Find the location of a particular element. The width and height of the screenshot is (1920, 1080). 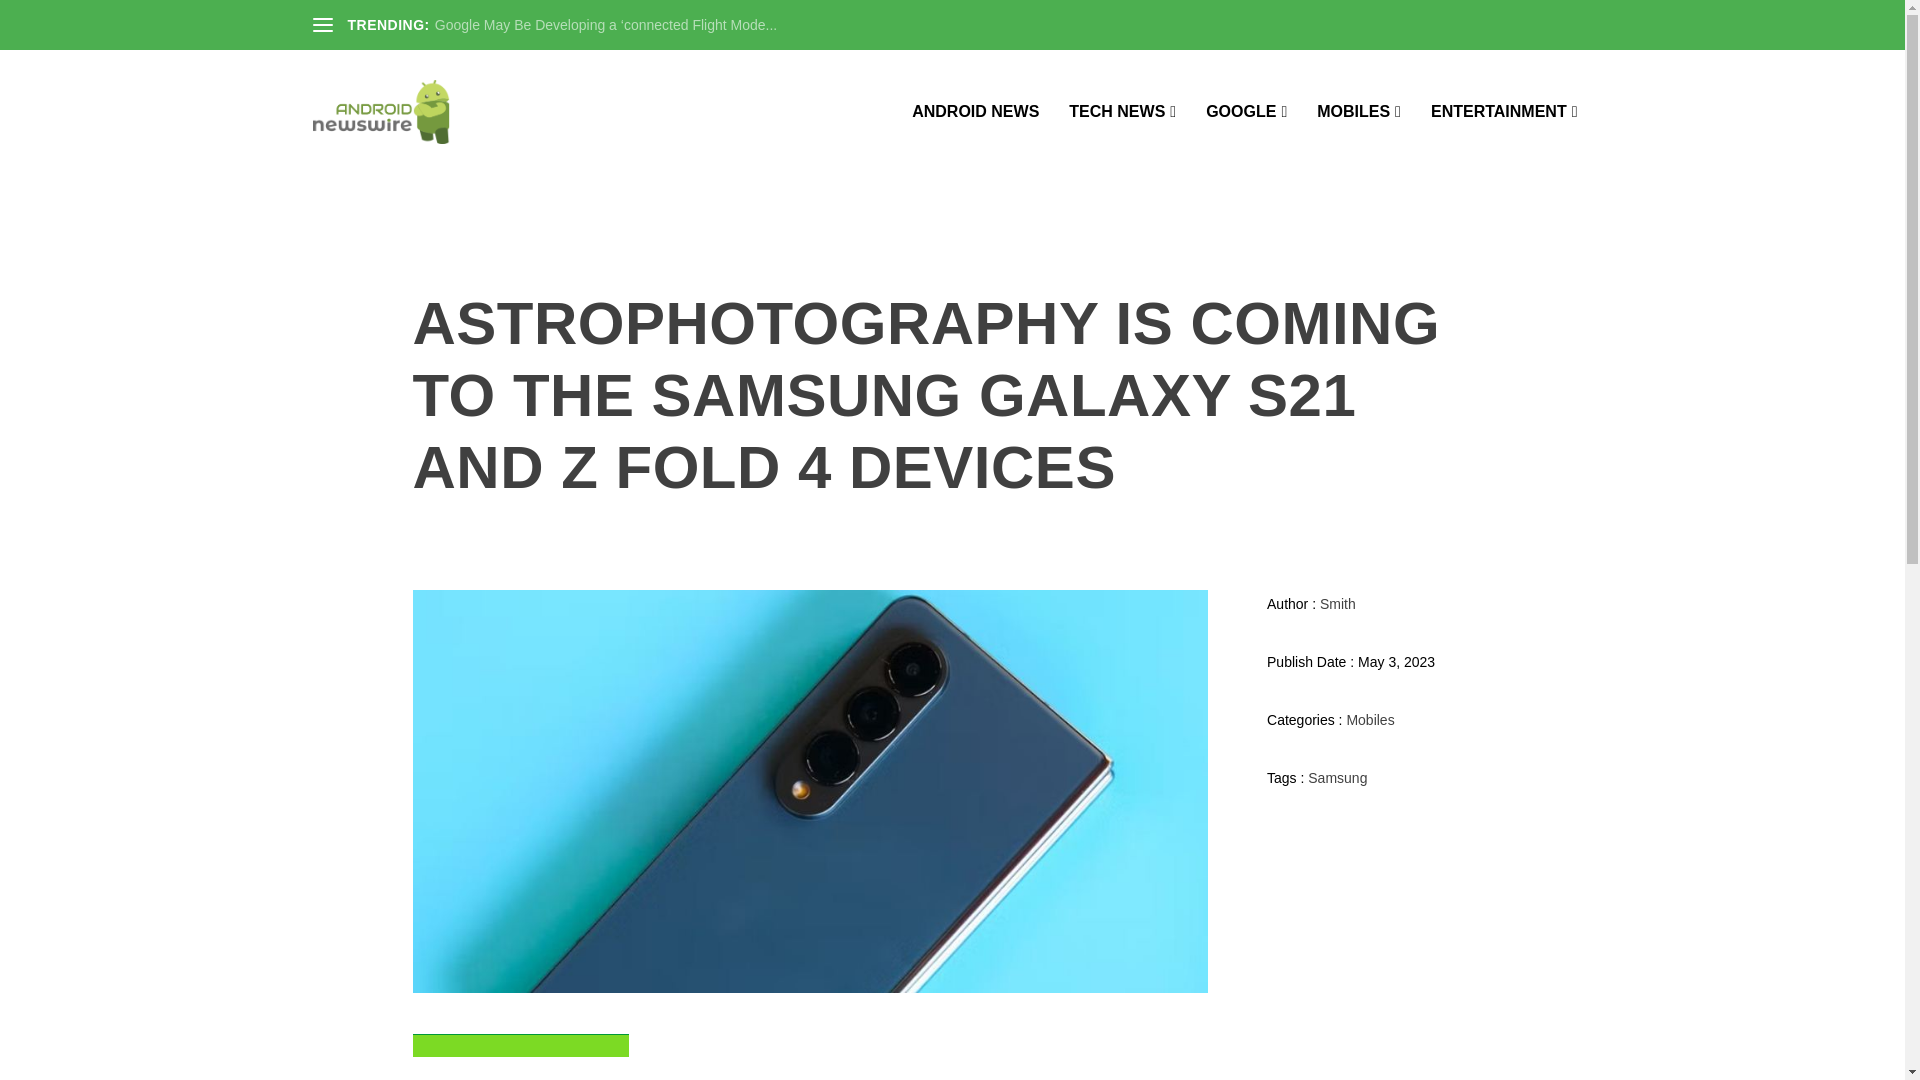

Smith is located at coordinates (1338, 604).